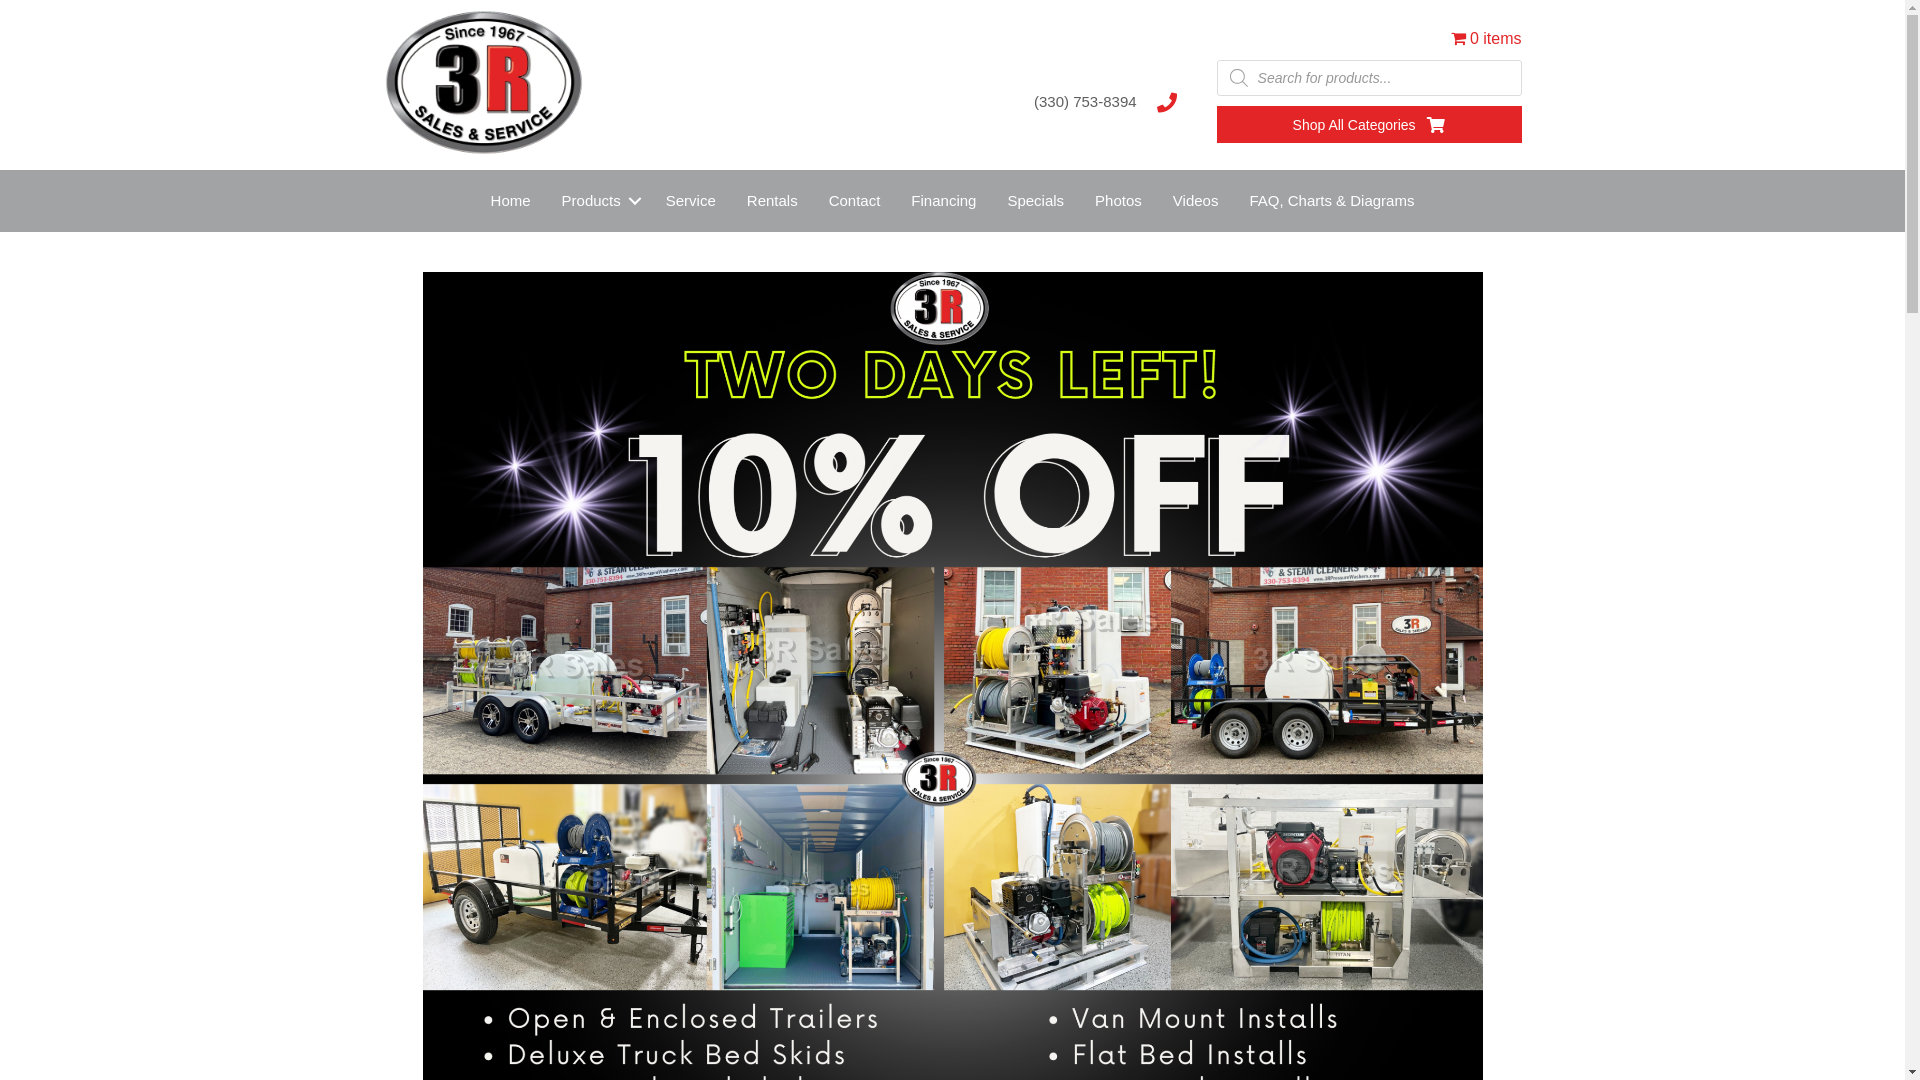  What do you see at coordinates (1036, 201) in the screenshot?
I see `Specials` at bounding box center [1036, 201].